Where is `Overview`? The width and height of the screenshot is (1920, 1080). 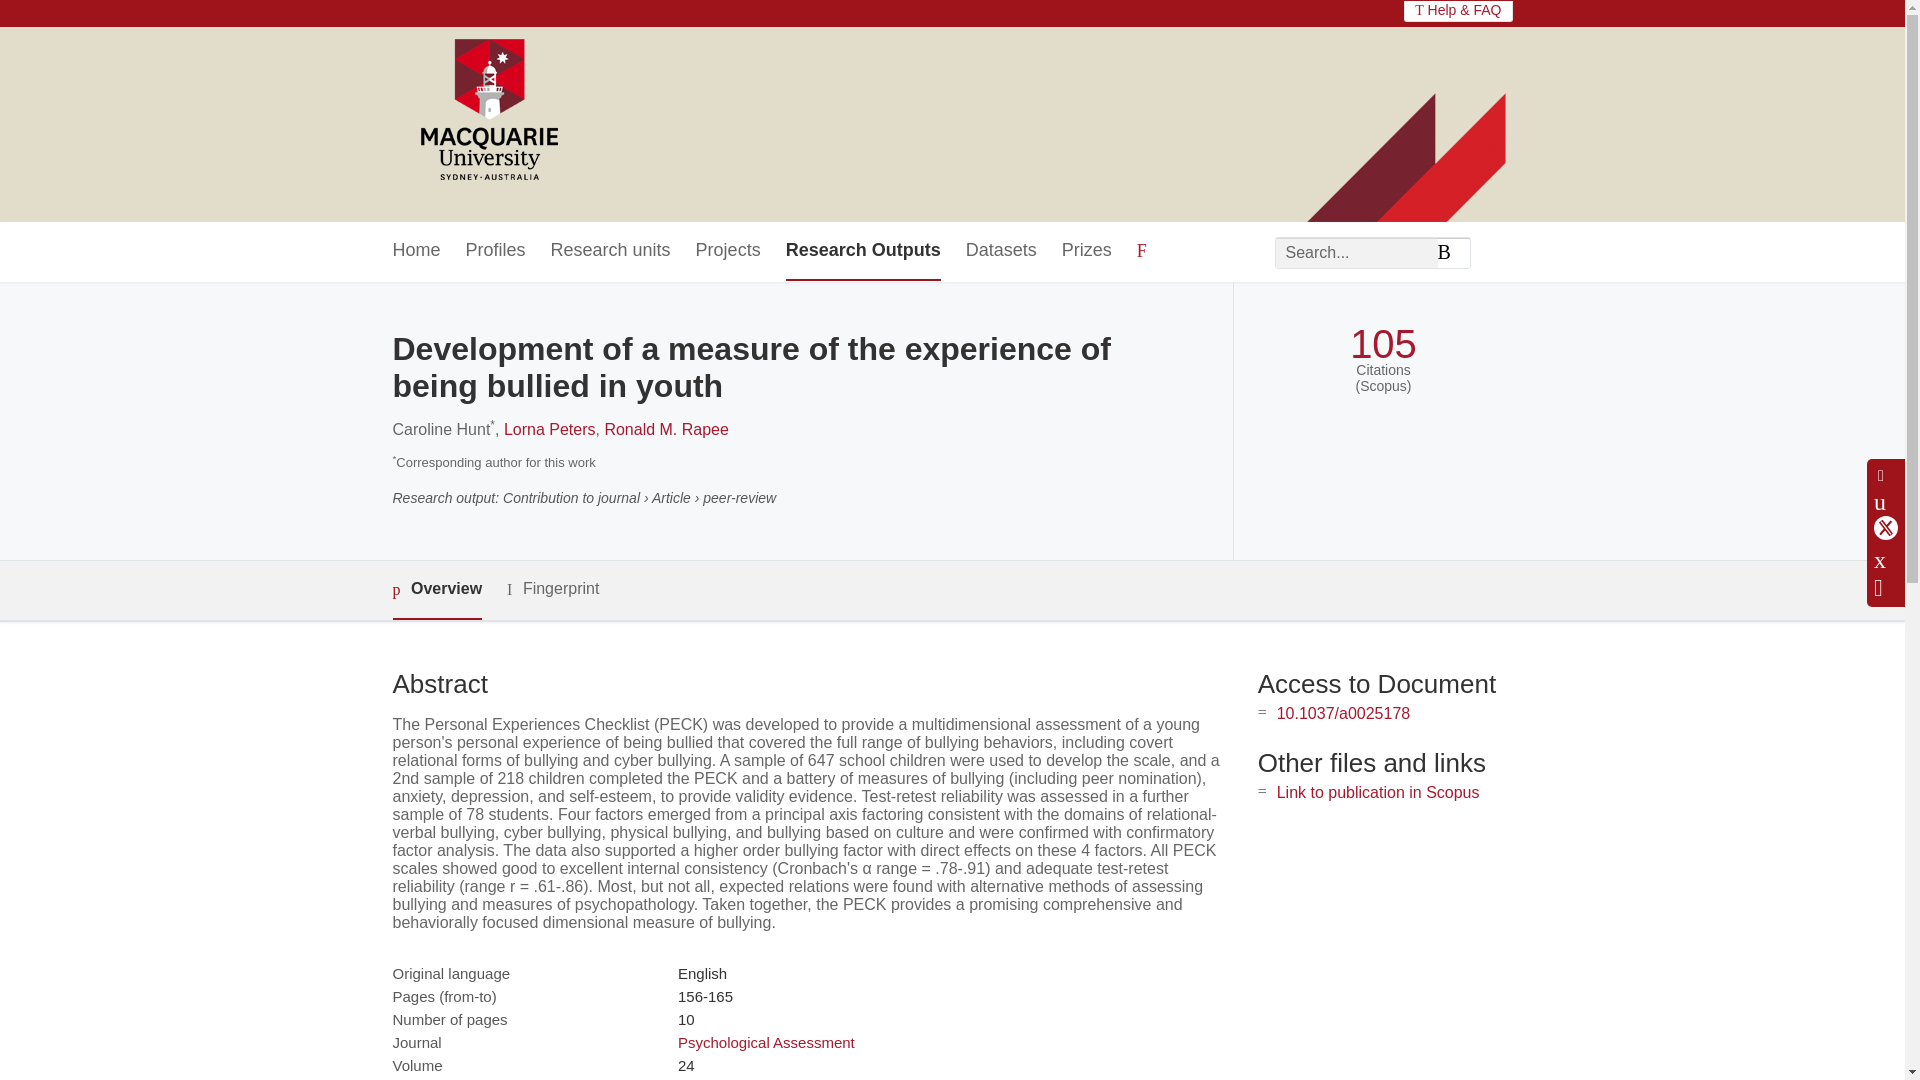 Overview is located at coordinates (436, 590).